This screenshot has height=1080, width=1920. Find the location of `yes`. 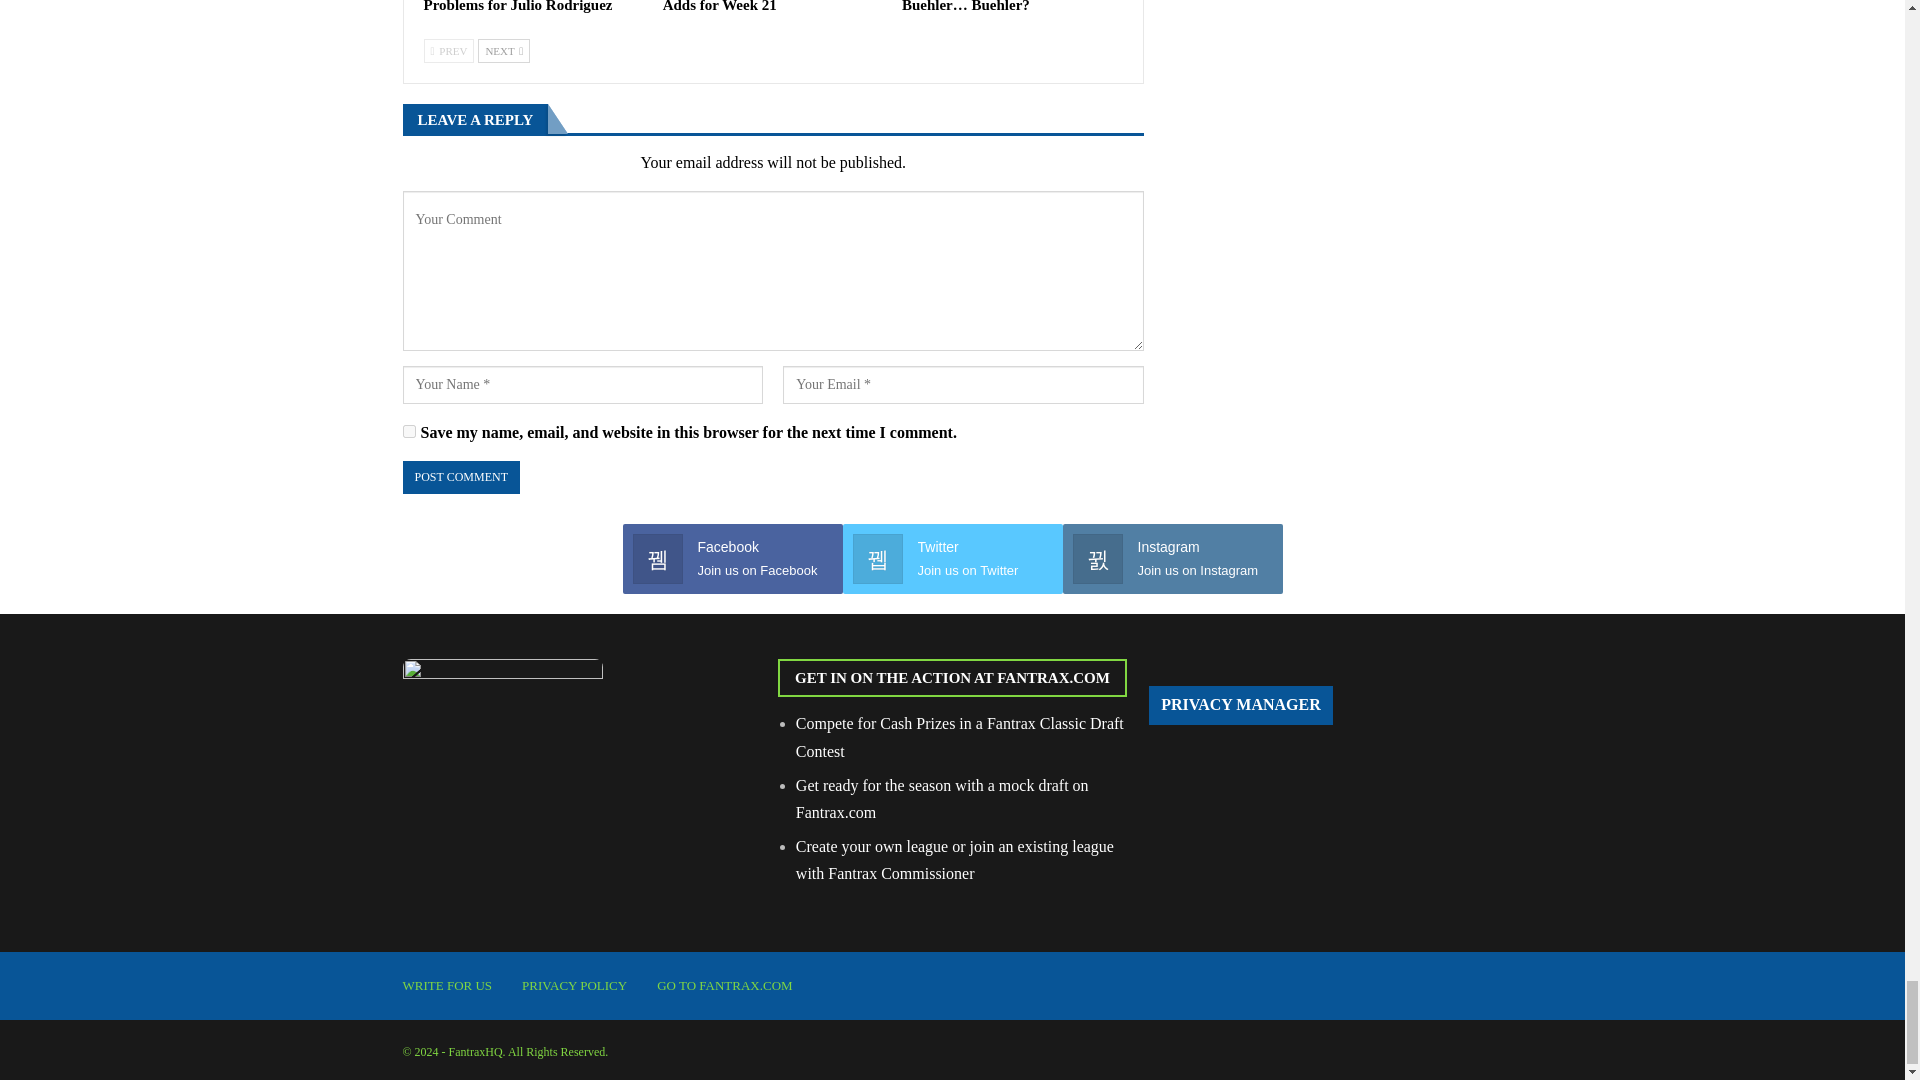

yes is located at coordinates (408, 432).